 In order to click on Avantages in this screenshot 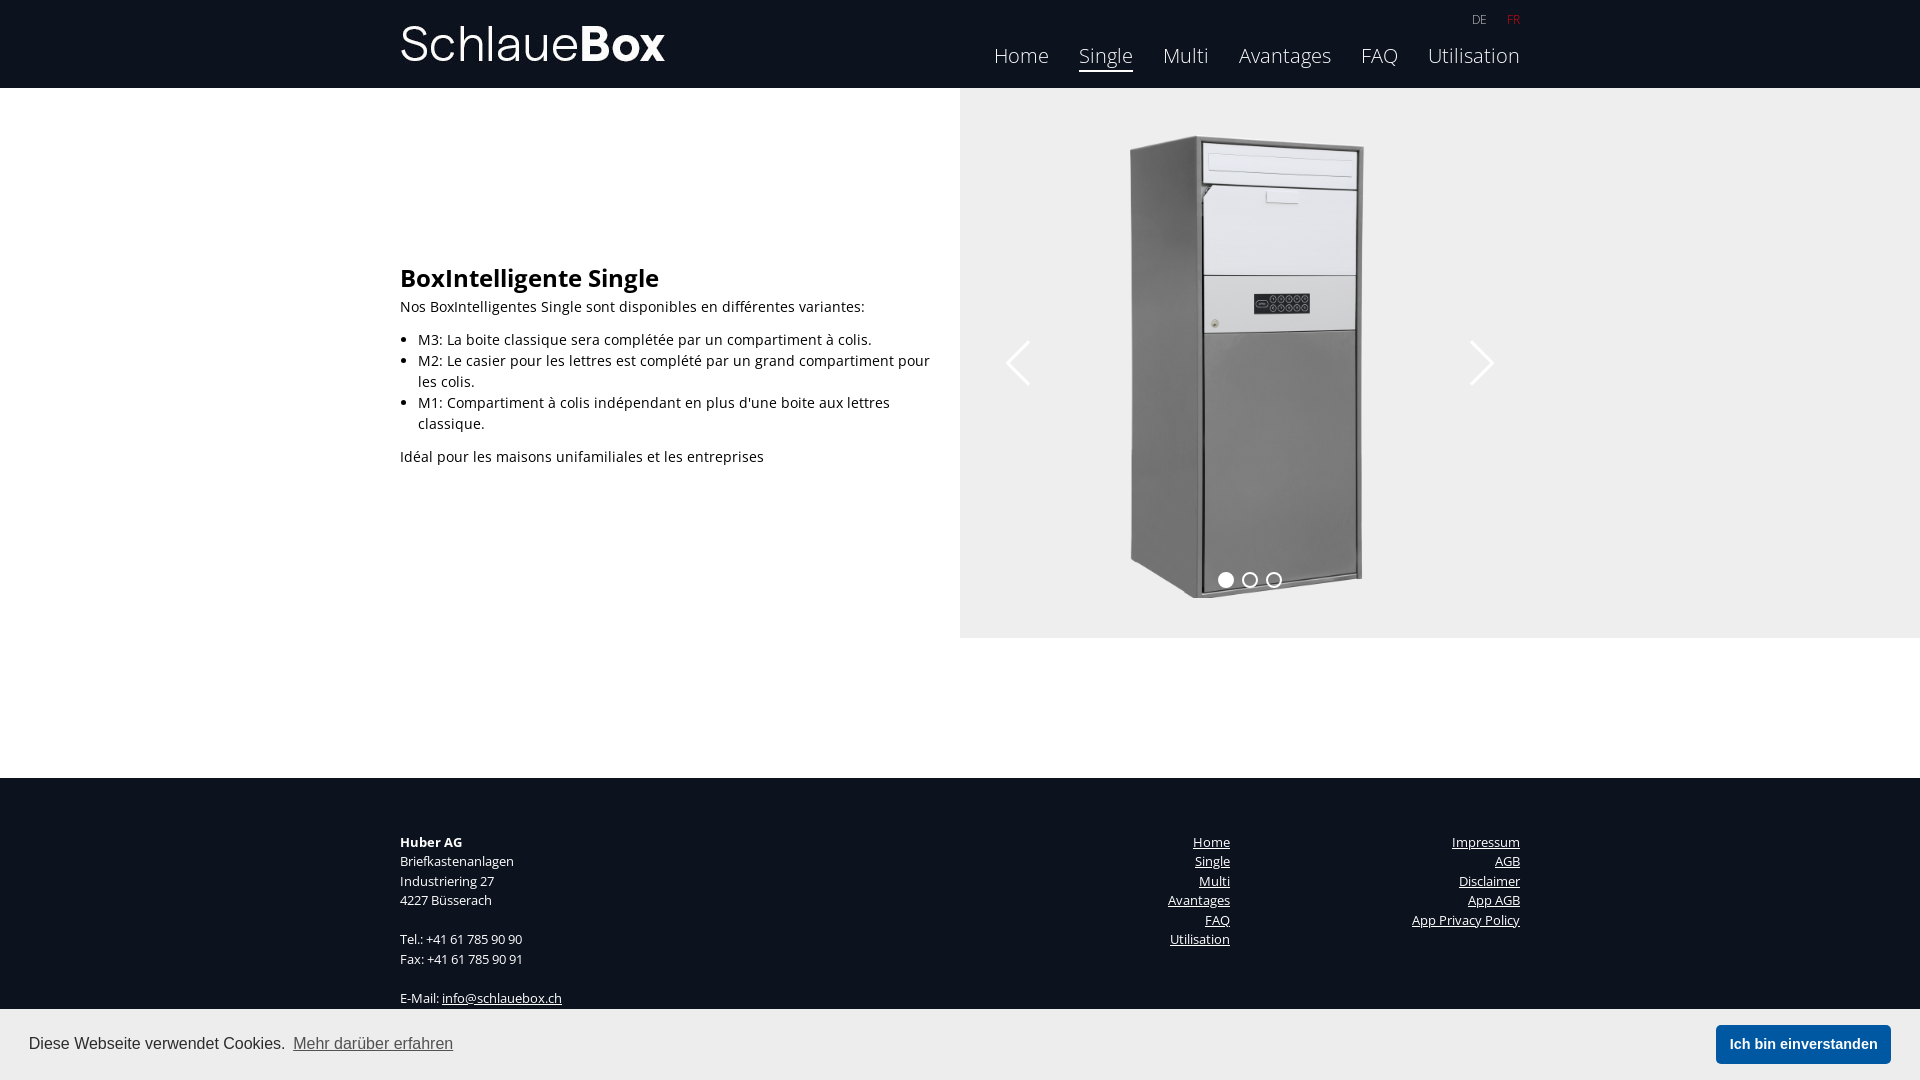, I will do `click(1199, 900)`.